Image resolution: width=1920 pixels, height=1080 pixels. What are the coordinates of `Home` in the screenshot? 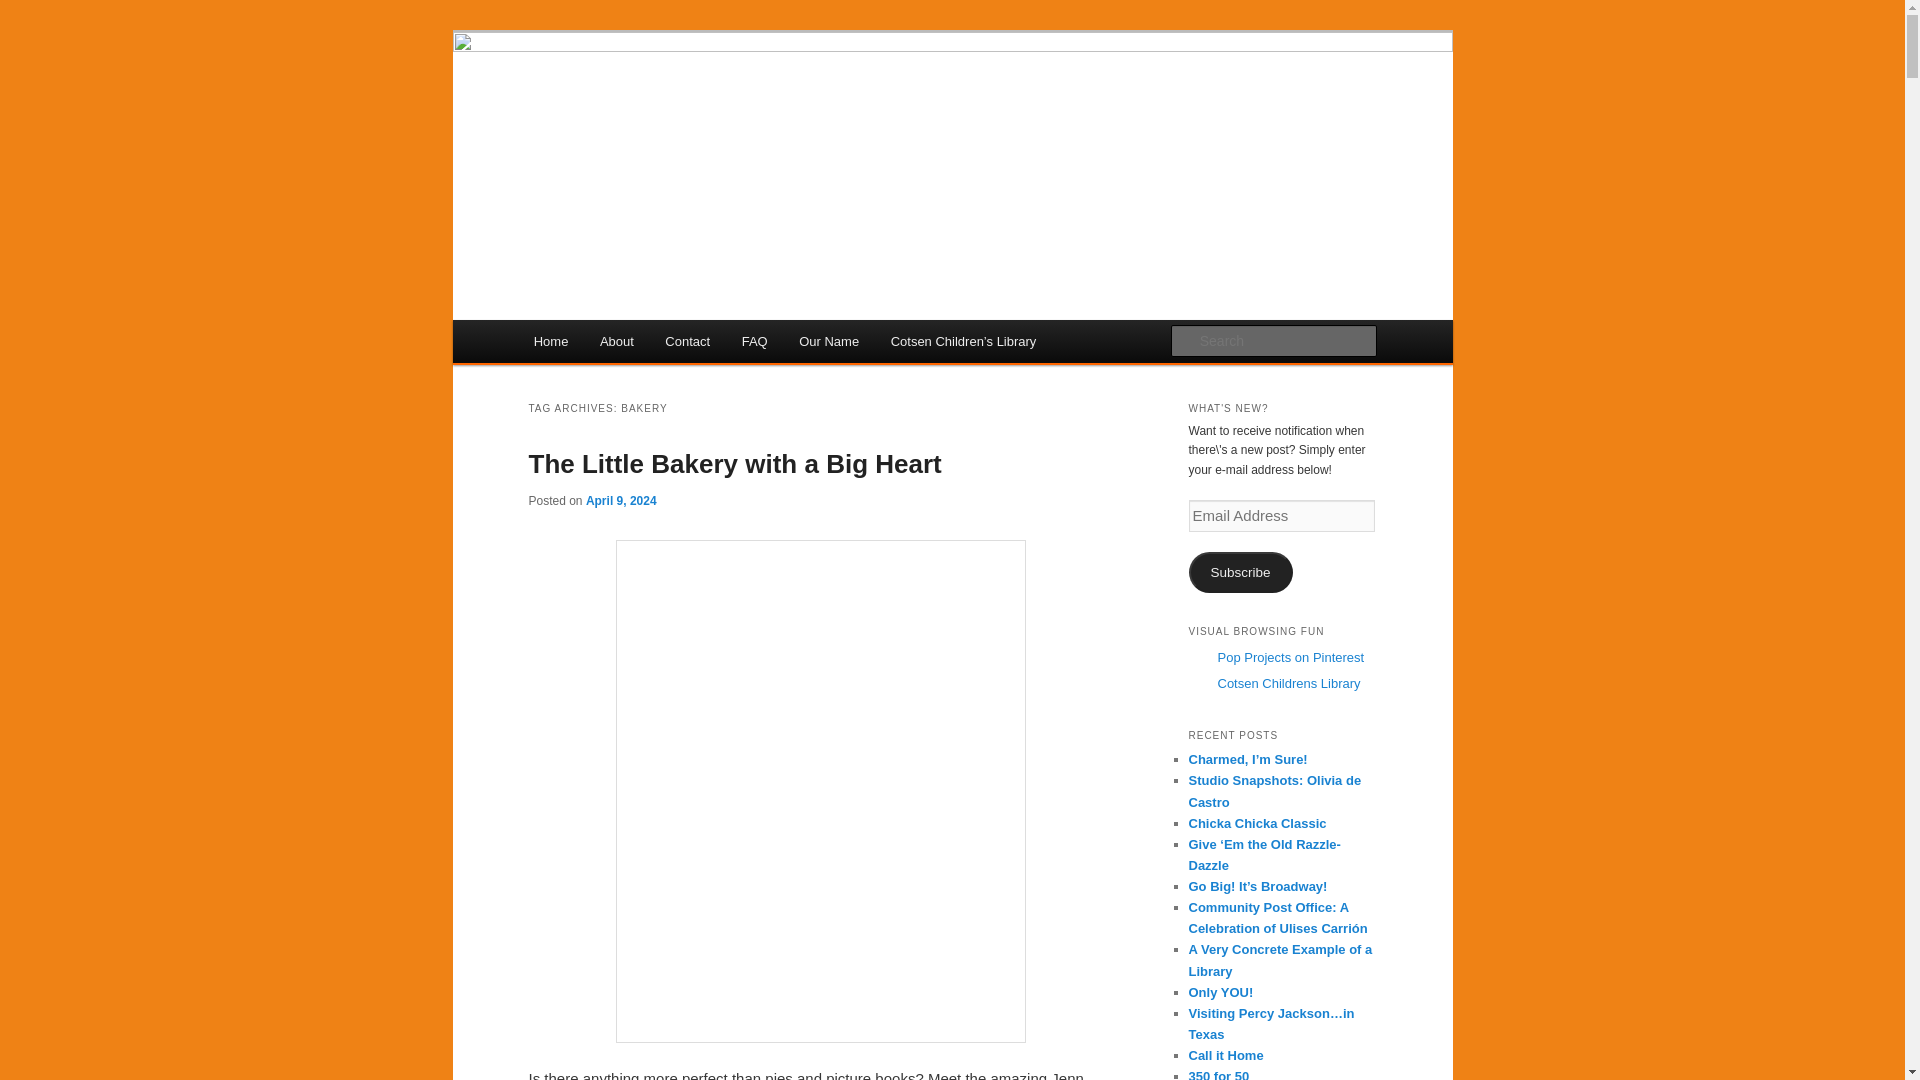 It's located at (550, 340).